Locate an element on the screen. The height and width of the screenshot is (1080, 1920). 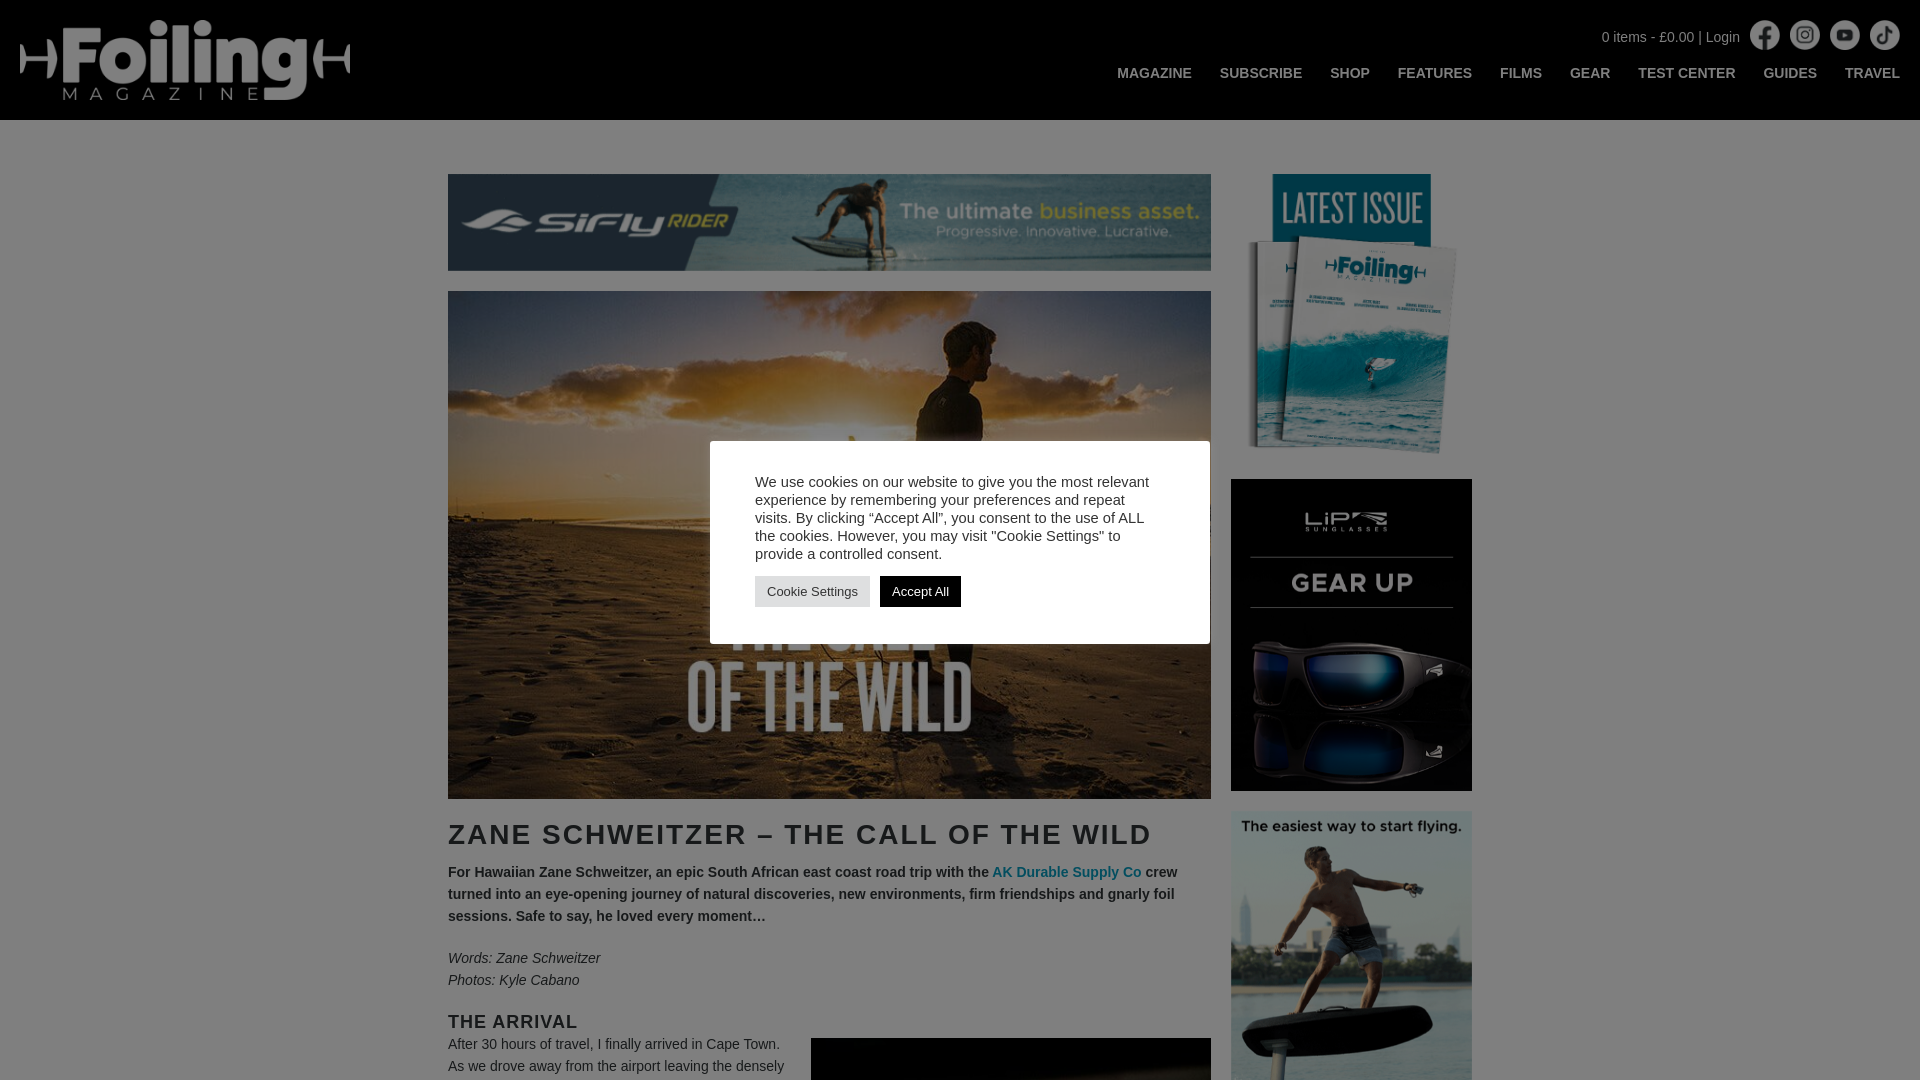
FEATURES is located at coordinates (1434, 72).